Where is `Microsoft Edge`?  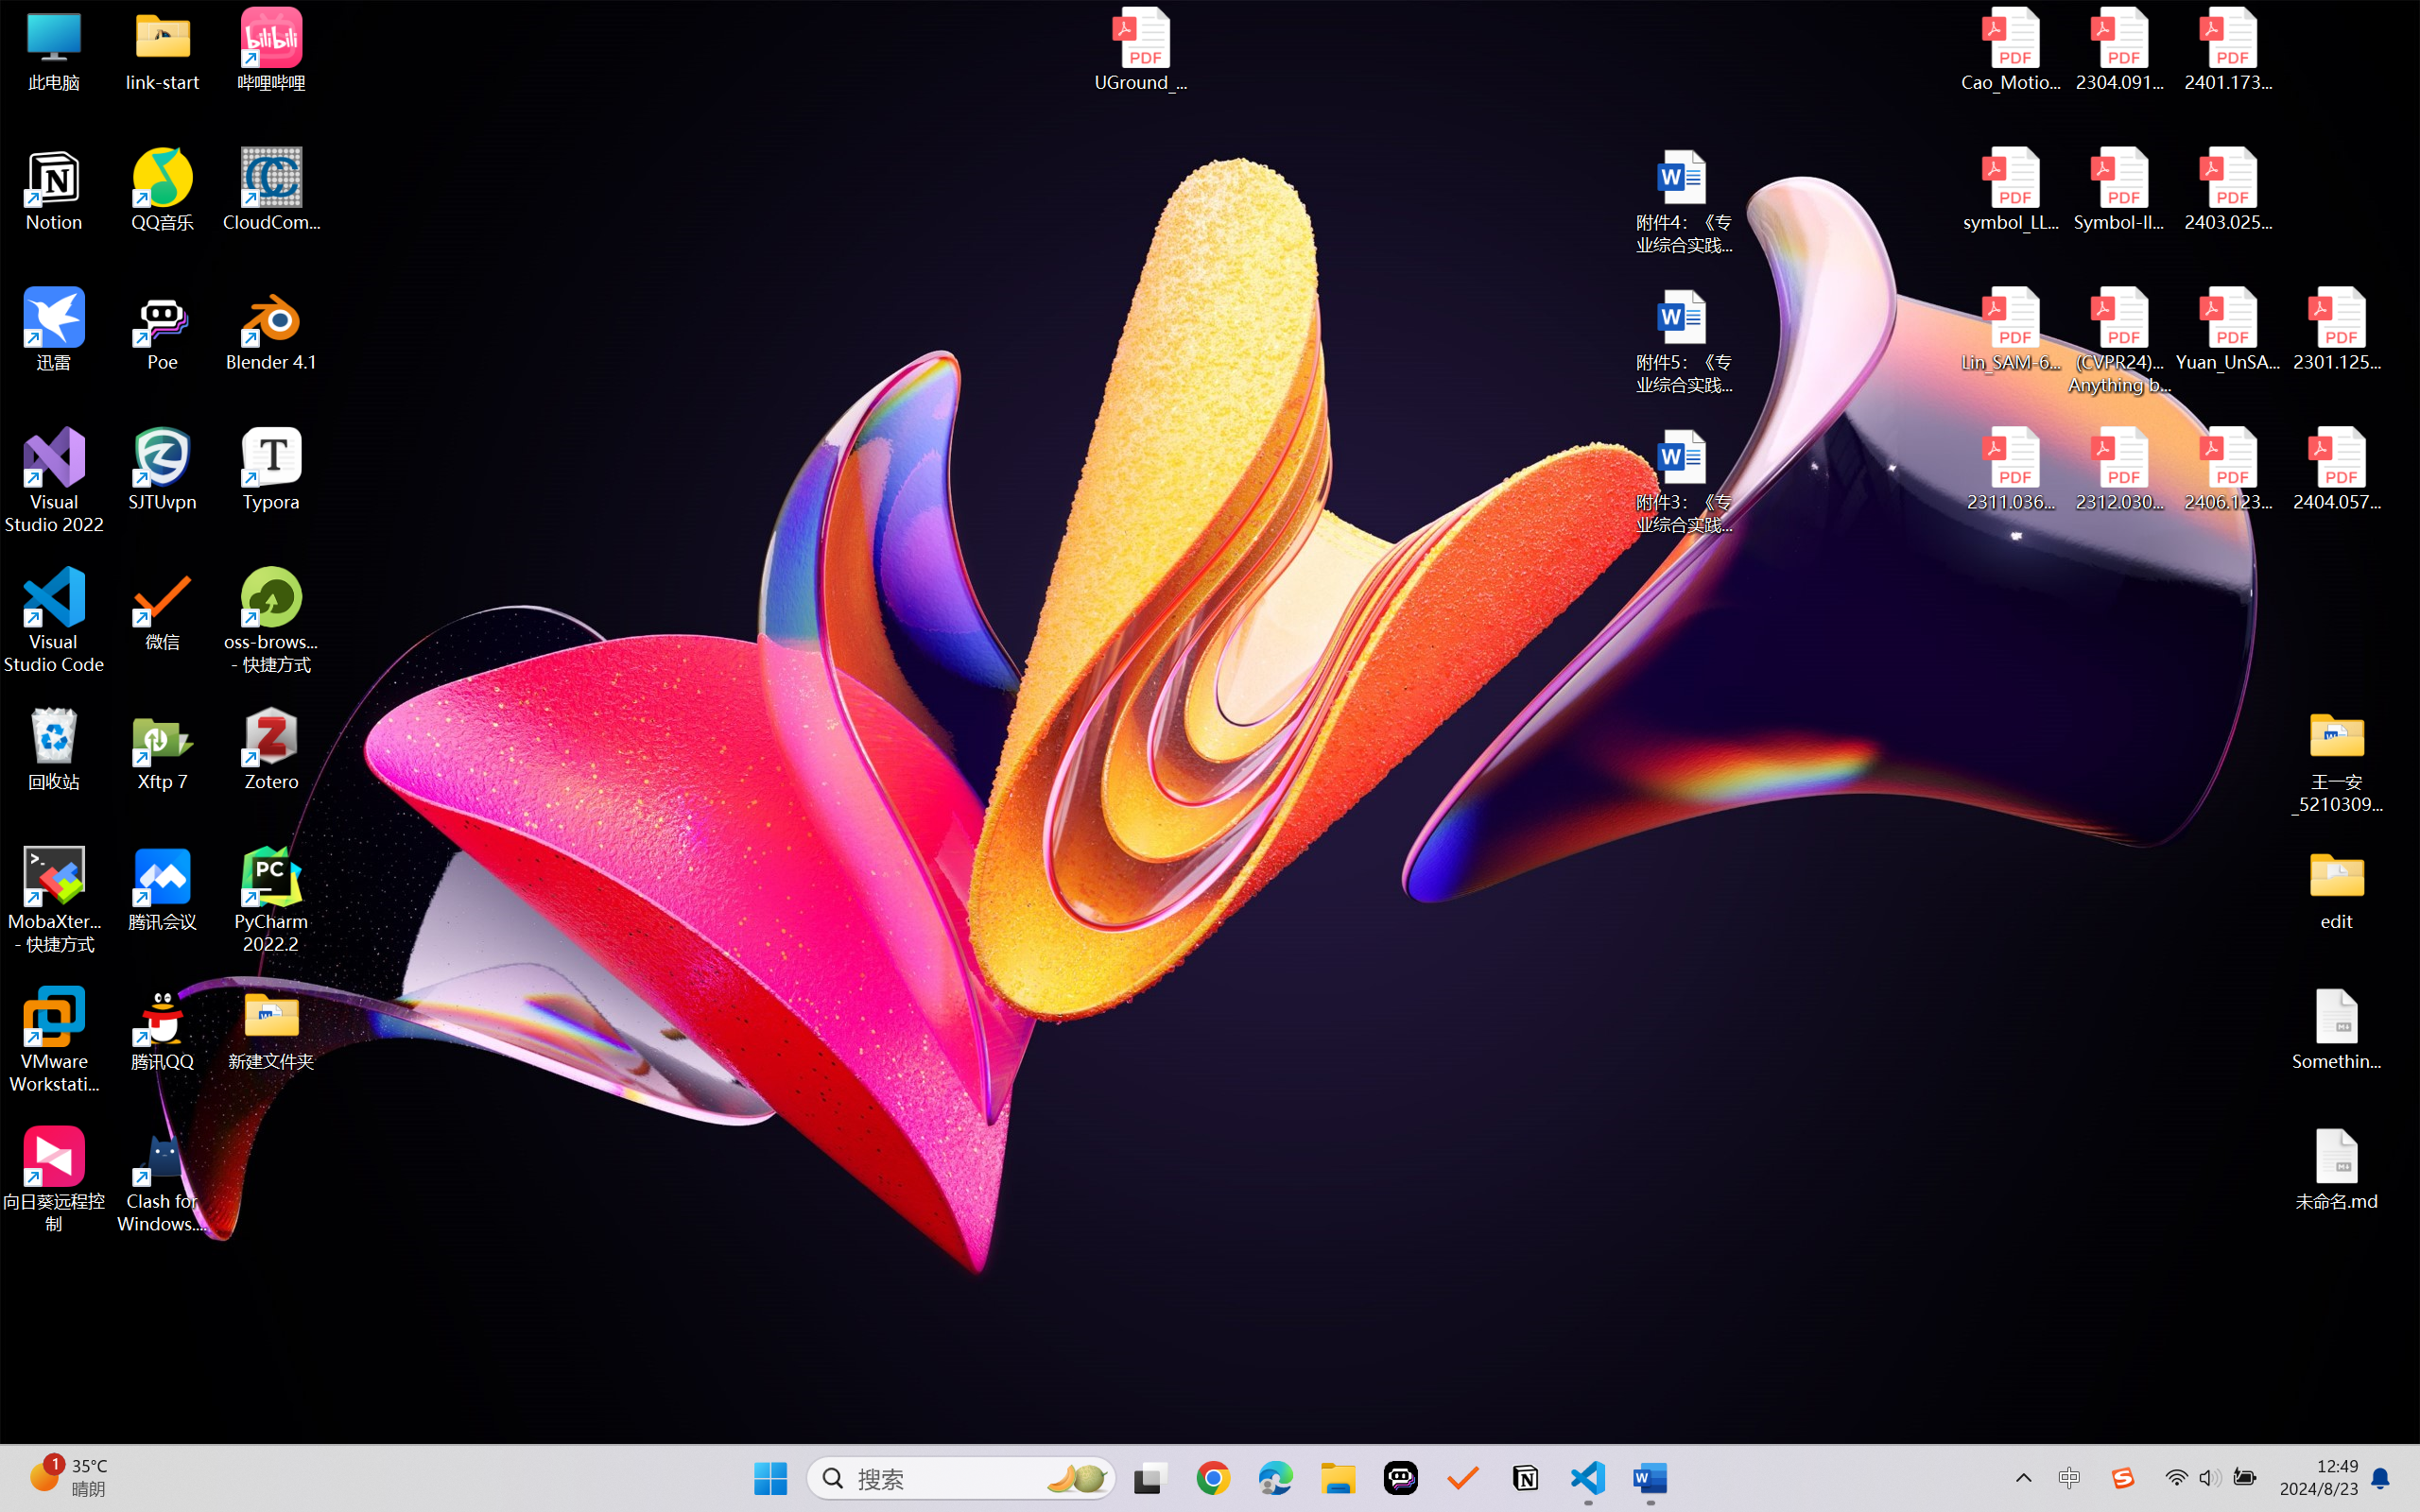
Microsoft Edge is located at coordinates (1274, 1478).